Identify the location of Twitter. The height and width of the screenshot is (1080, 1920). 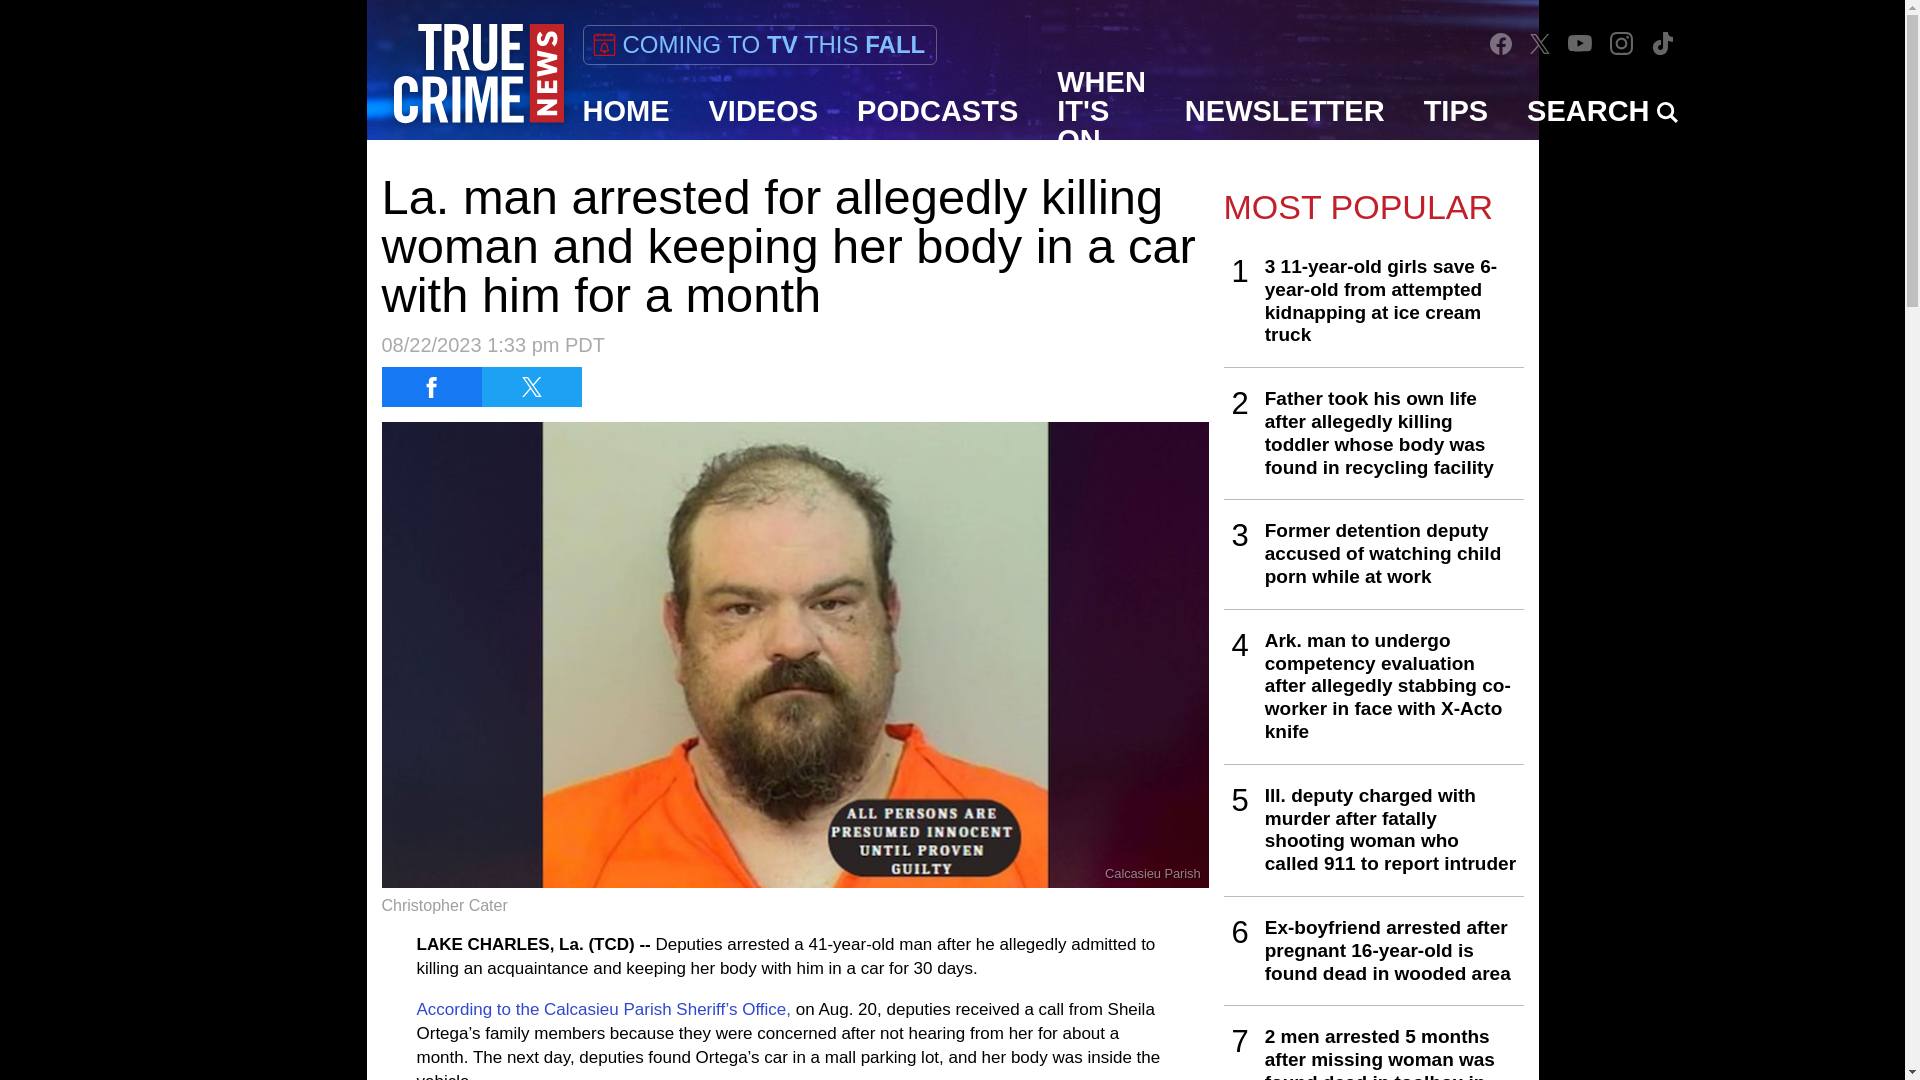
(1540, 42).